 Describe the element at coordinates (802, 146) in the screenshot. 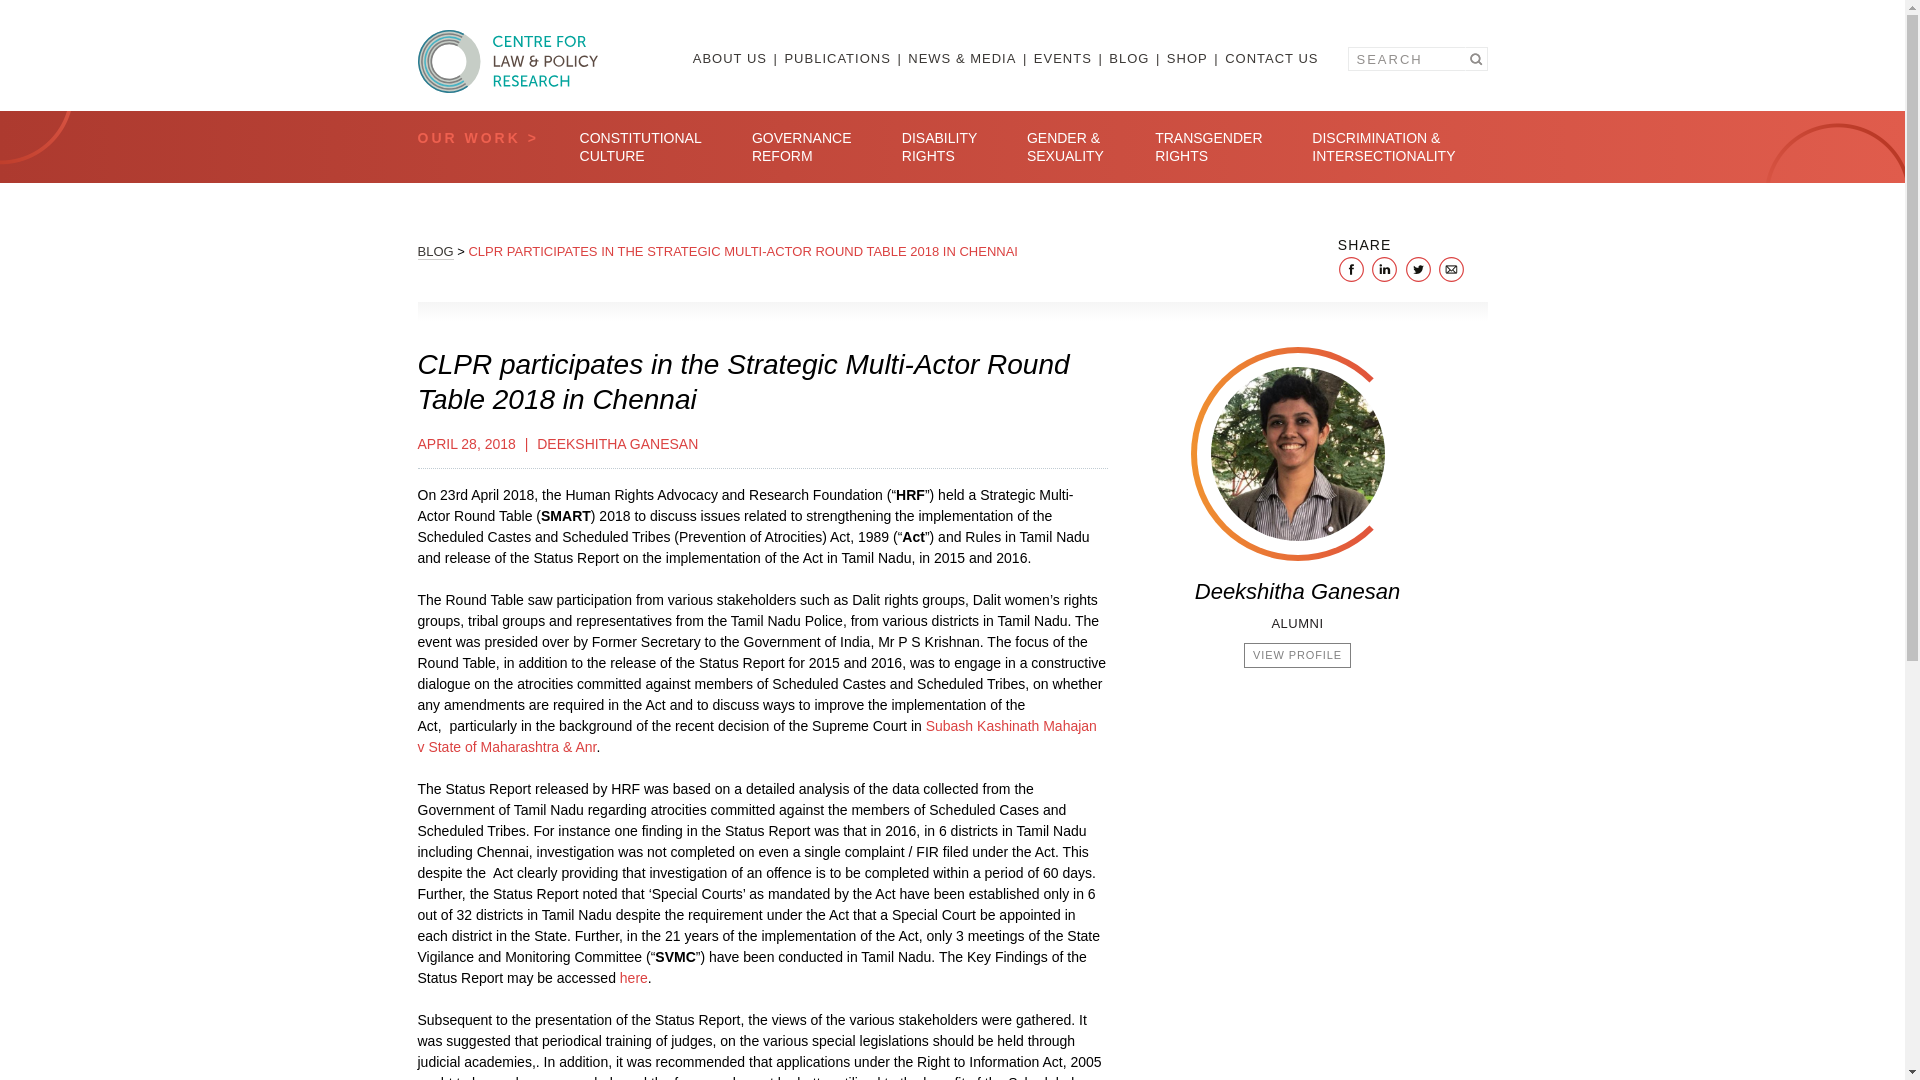

I see `GOVERNANCE REFORM` at that location.